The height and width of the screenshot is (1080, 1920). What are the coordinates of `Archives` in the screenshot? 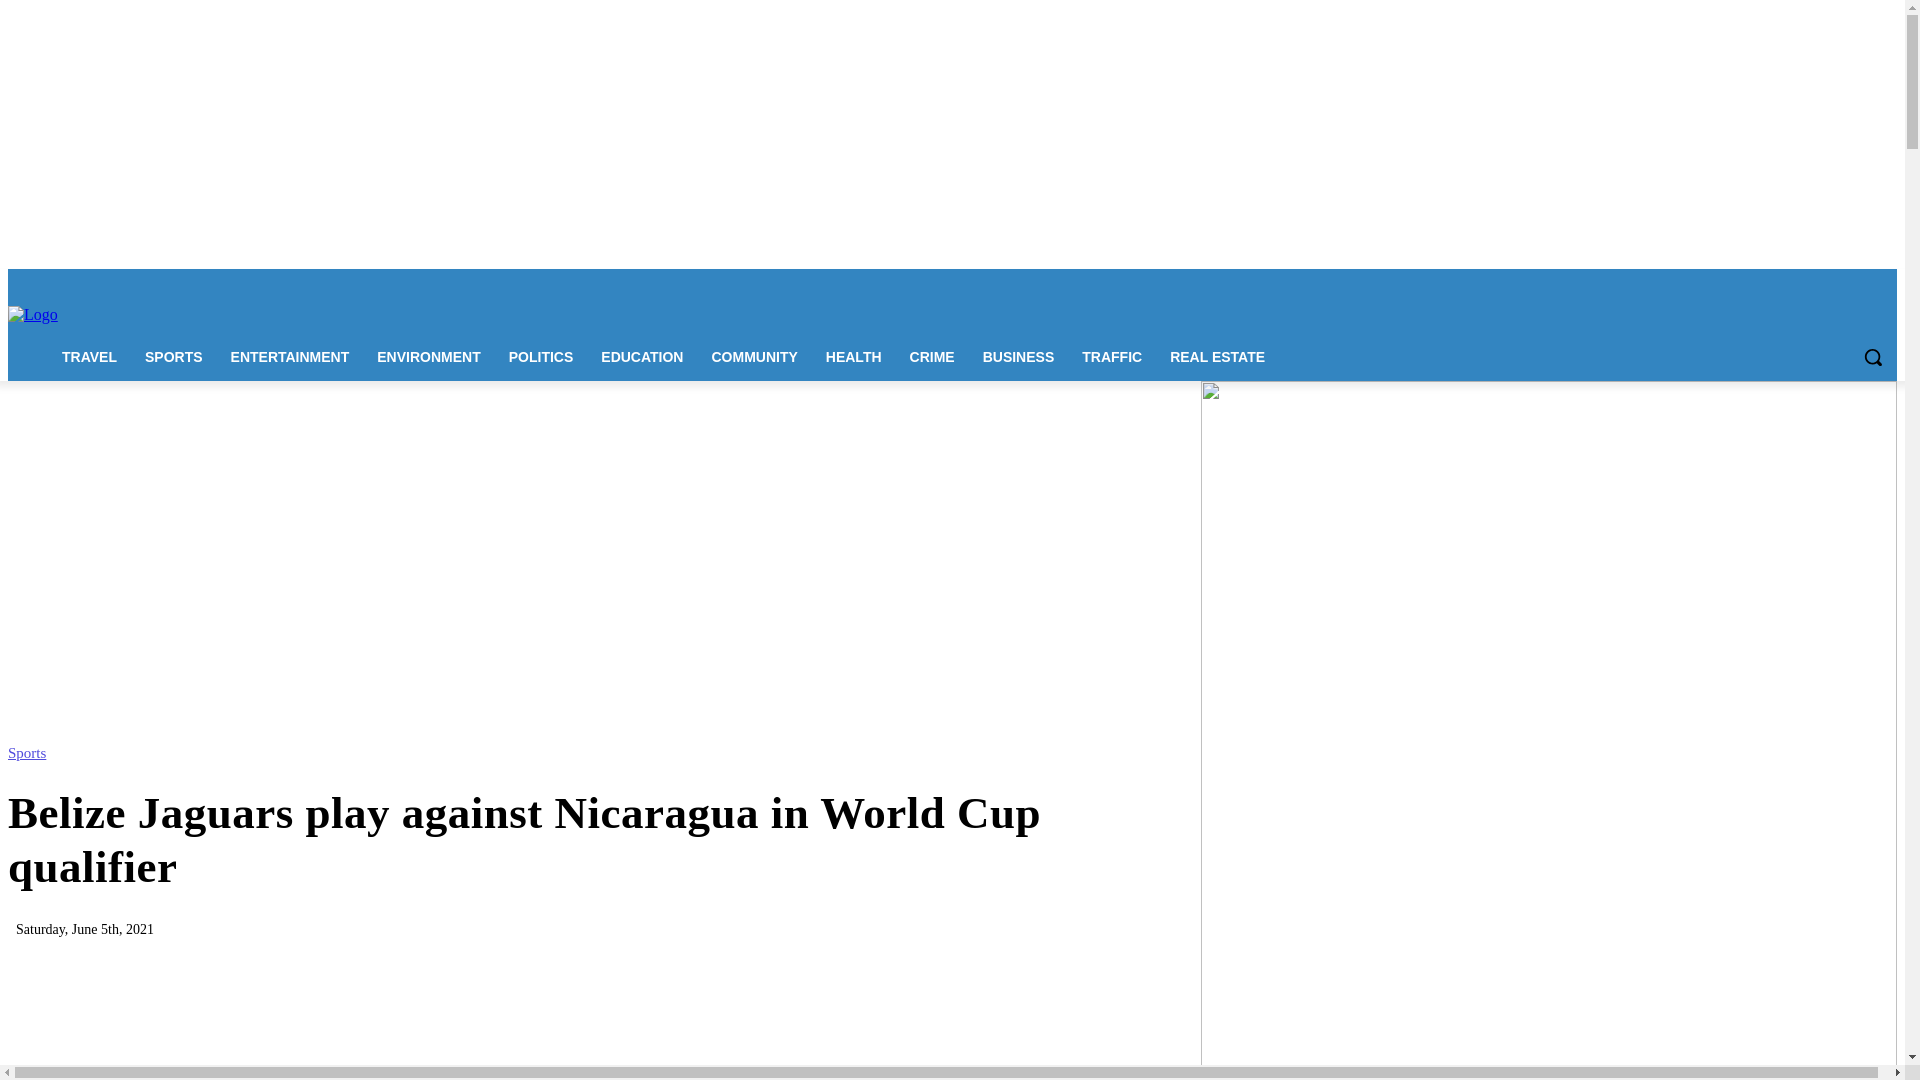 It's located at (662, 282).